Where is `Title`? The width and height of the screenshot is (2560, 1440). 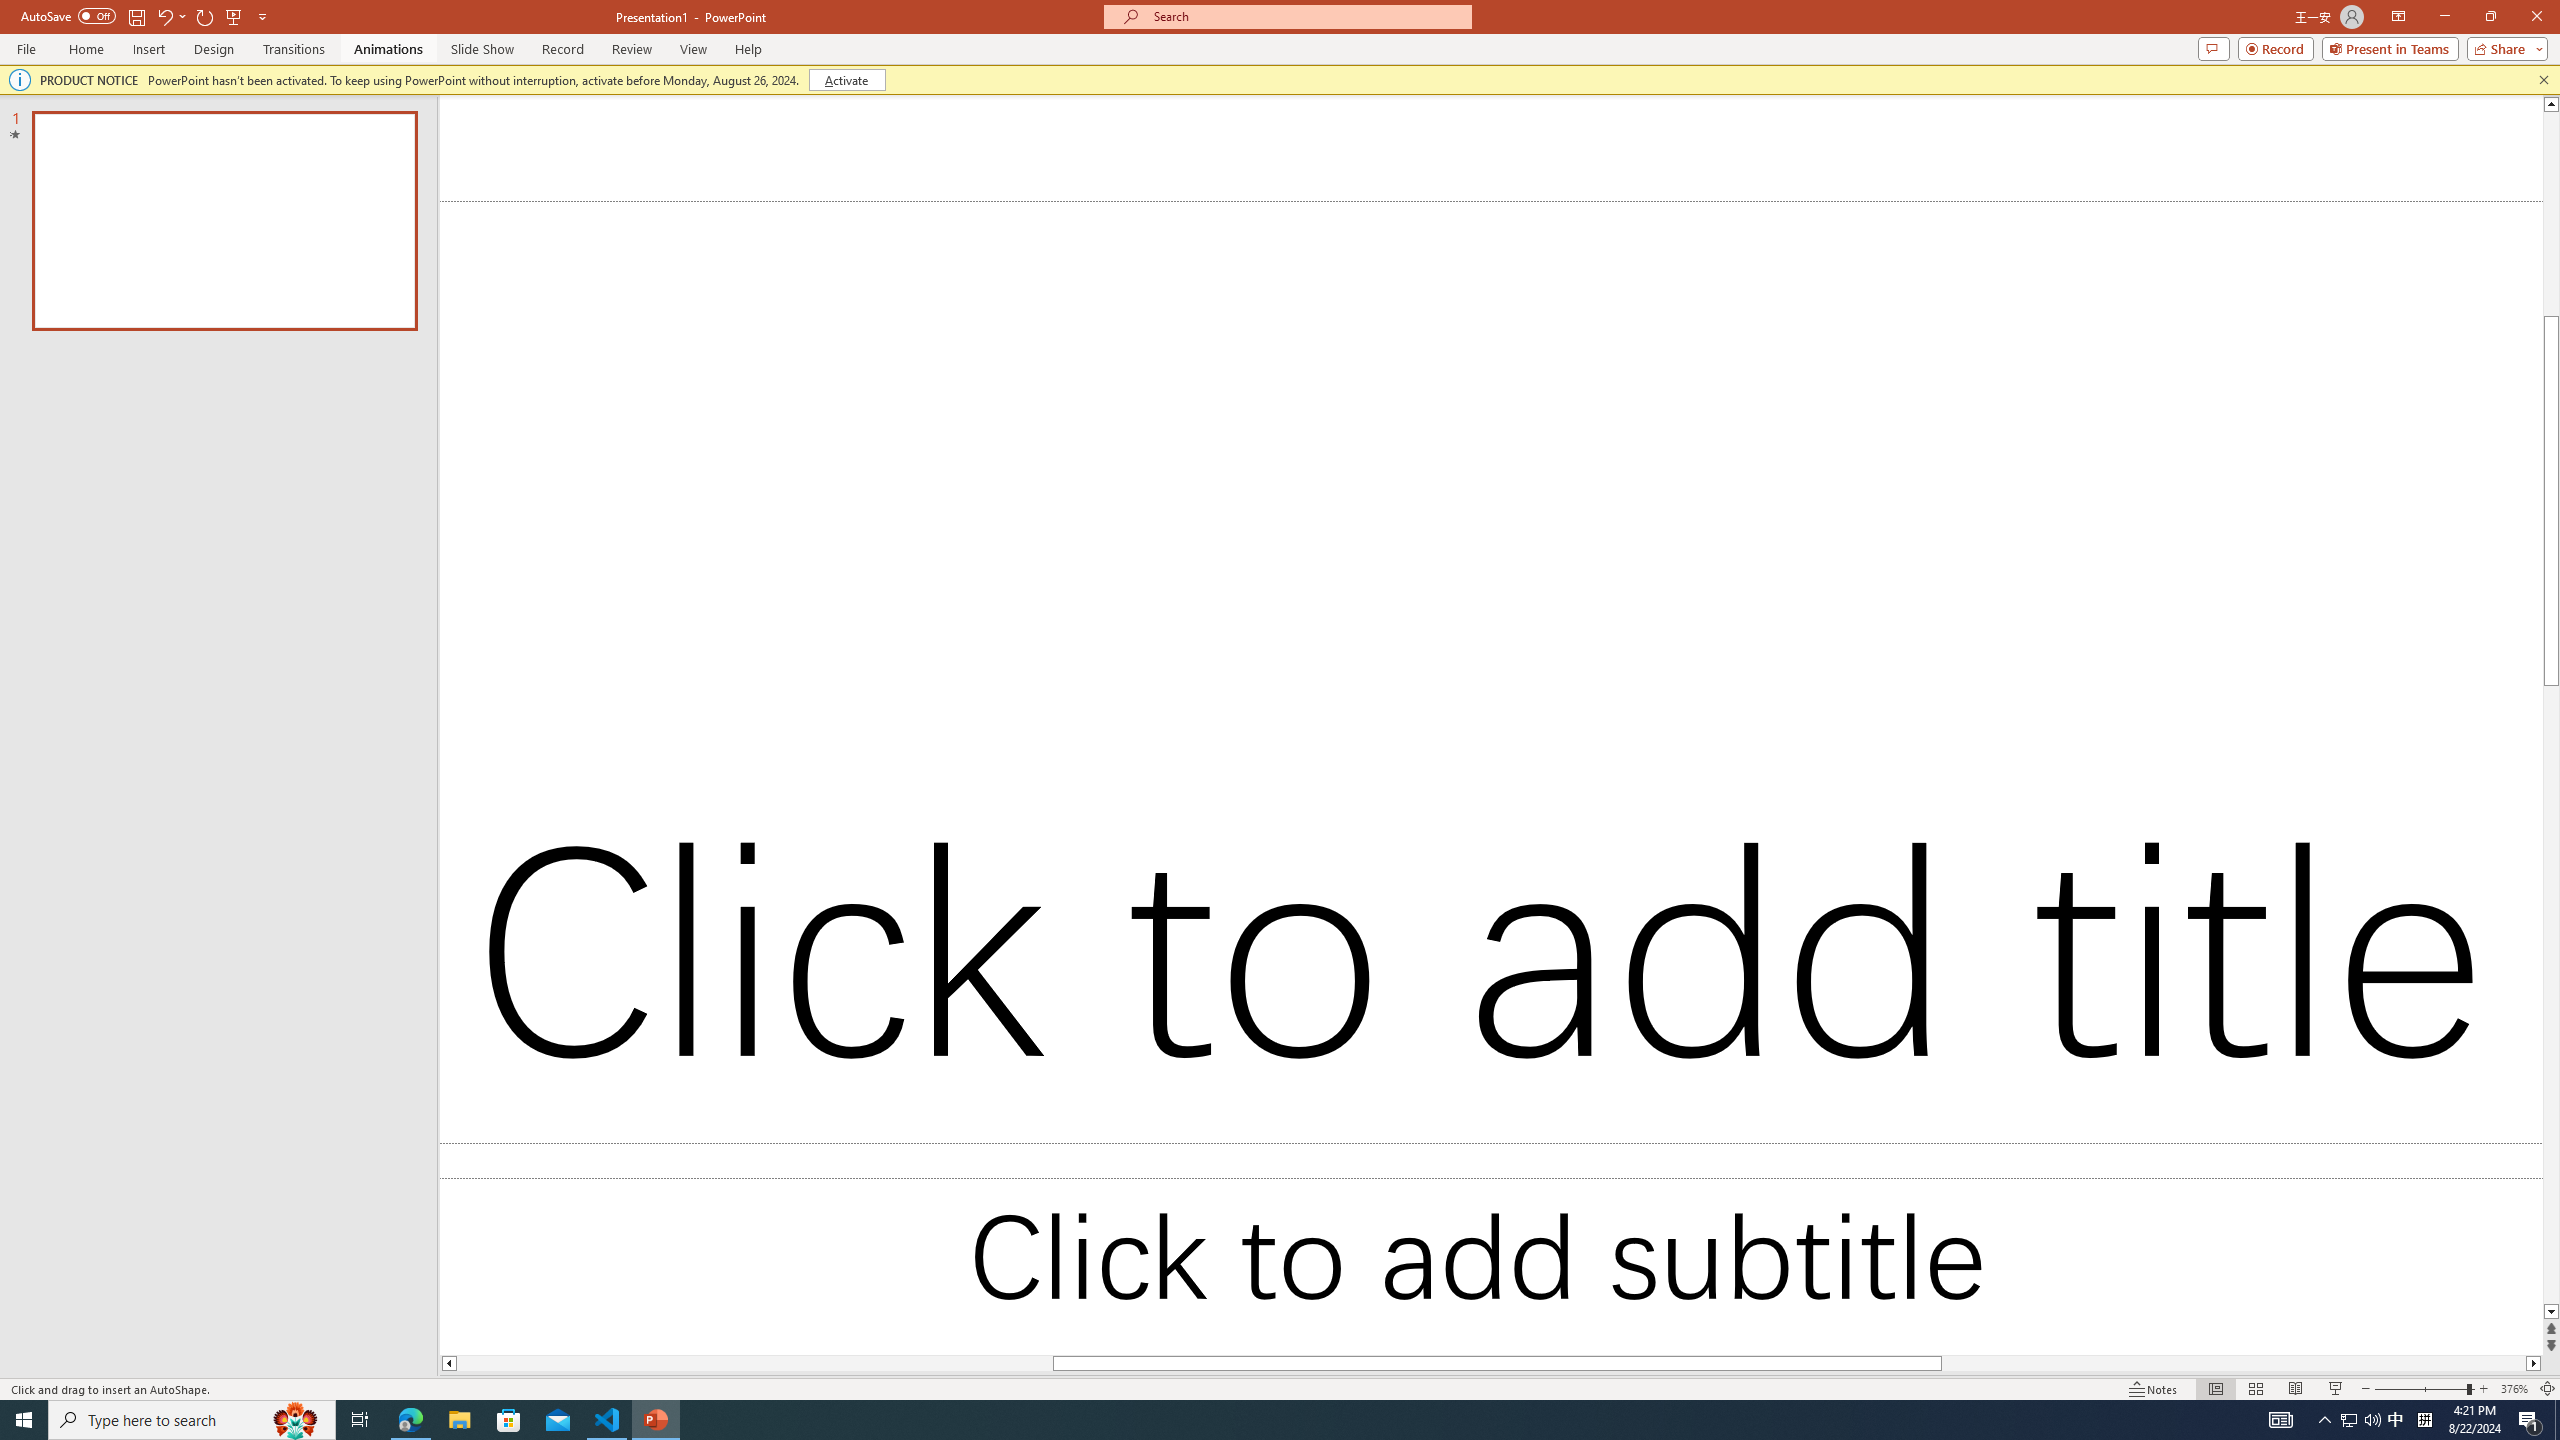
Title is located at coordinates (2408, 572).